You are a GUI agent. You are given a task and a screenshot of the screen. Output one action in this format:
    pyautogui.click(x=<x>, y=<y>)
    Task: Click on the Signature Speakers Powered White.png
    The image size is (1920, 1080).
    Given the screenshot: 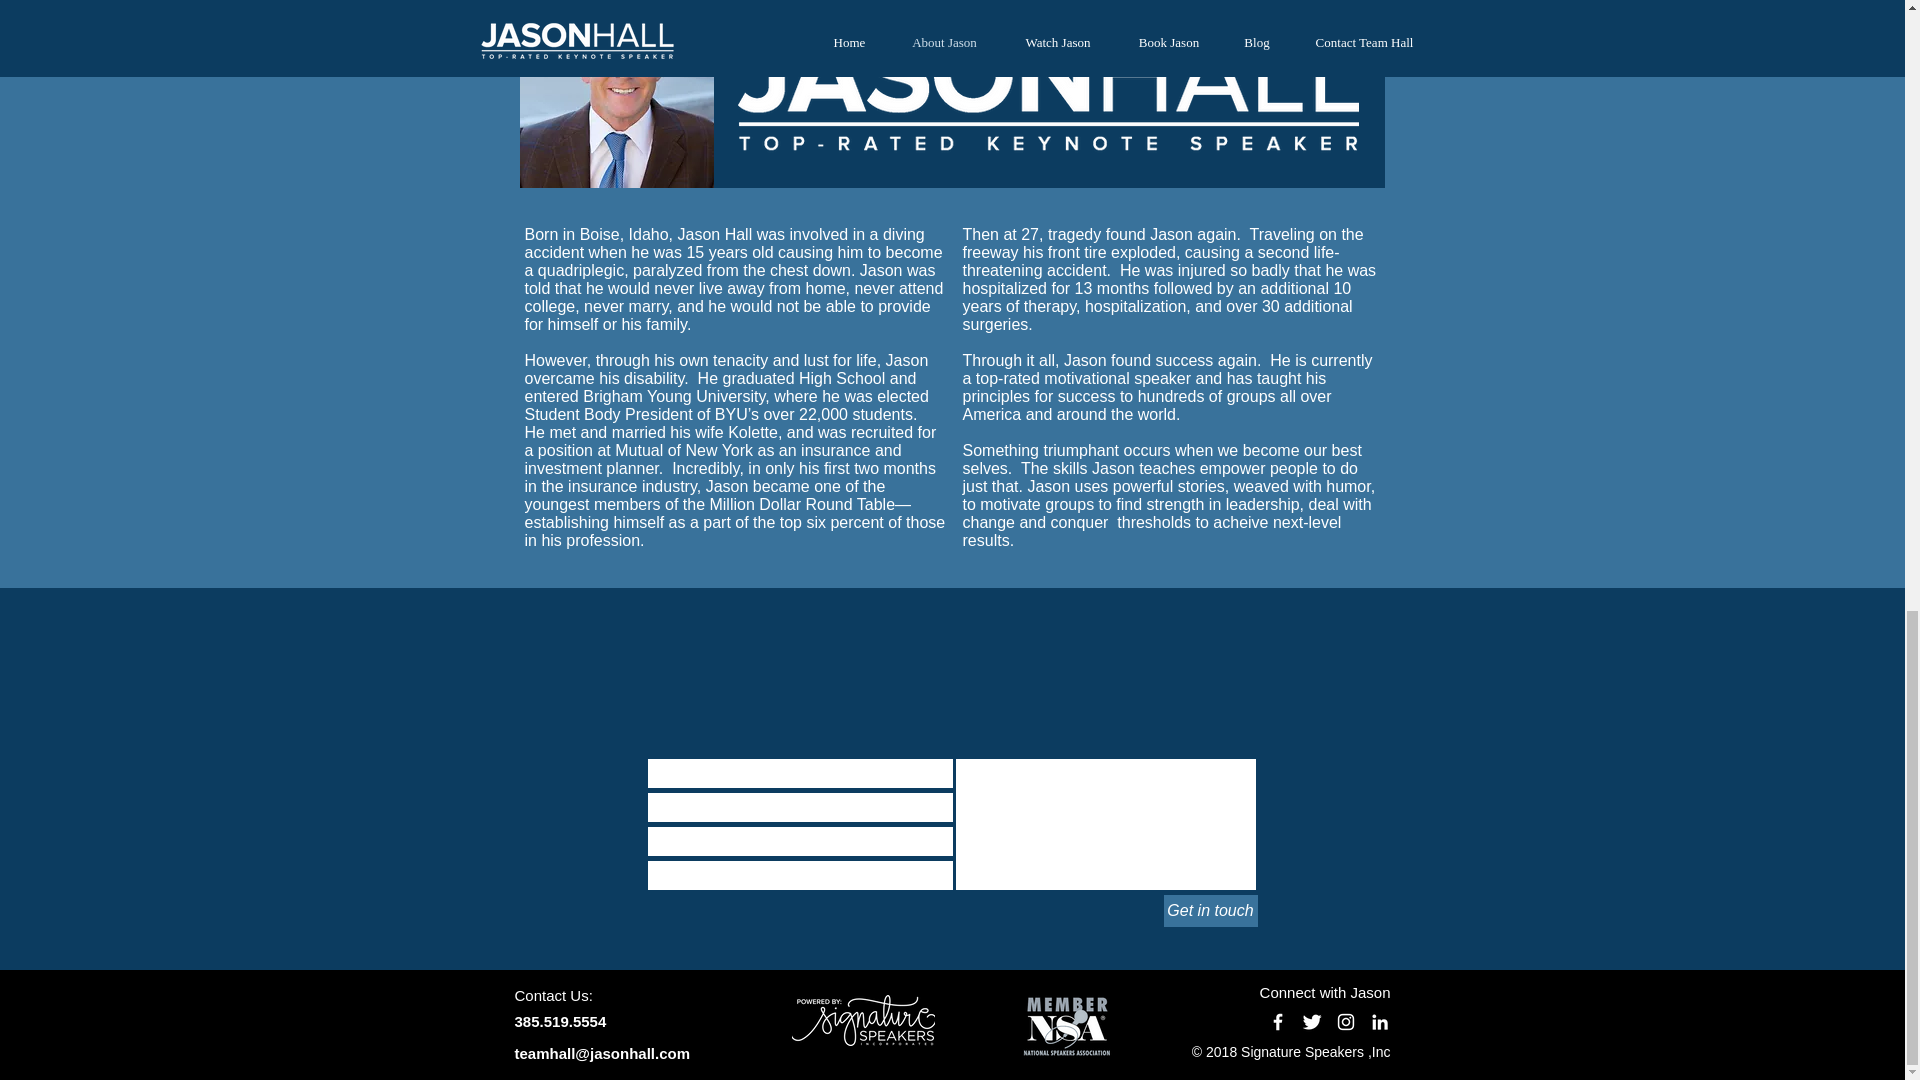 What is the action you would take?
    pyautogui.click(x=863, y=1020)
    